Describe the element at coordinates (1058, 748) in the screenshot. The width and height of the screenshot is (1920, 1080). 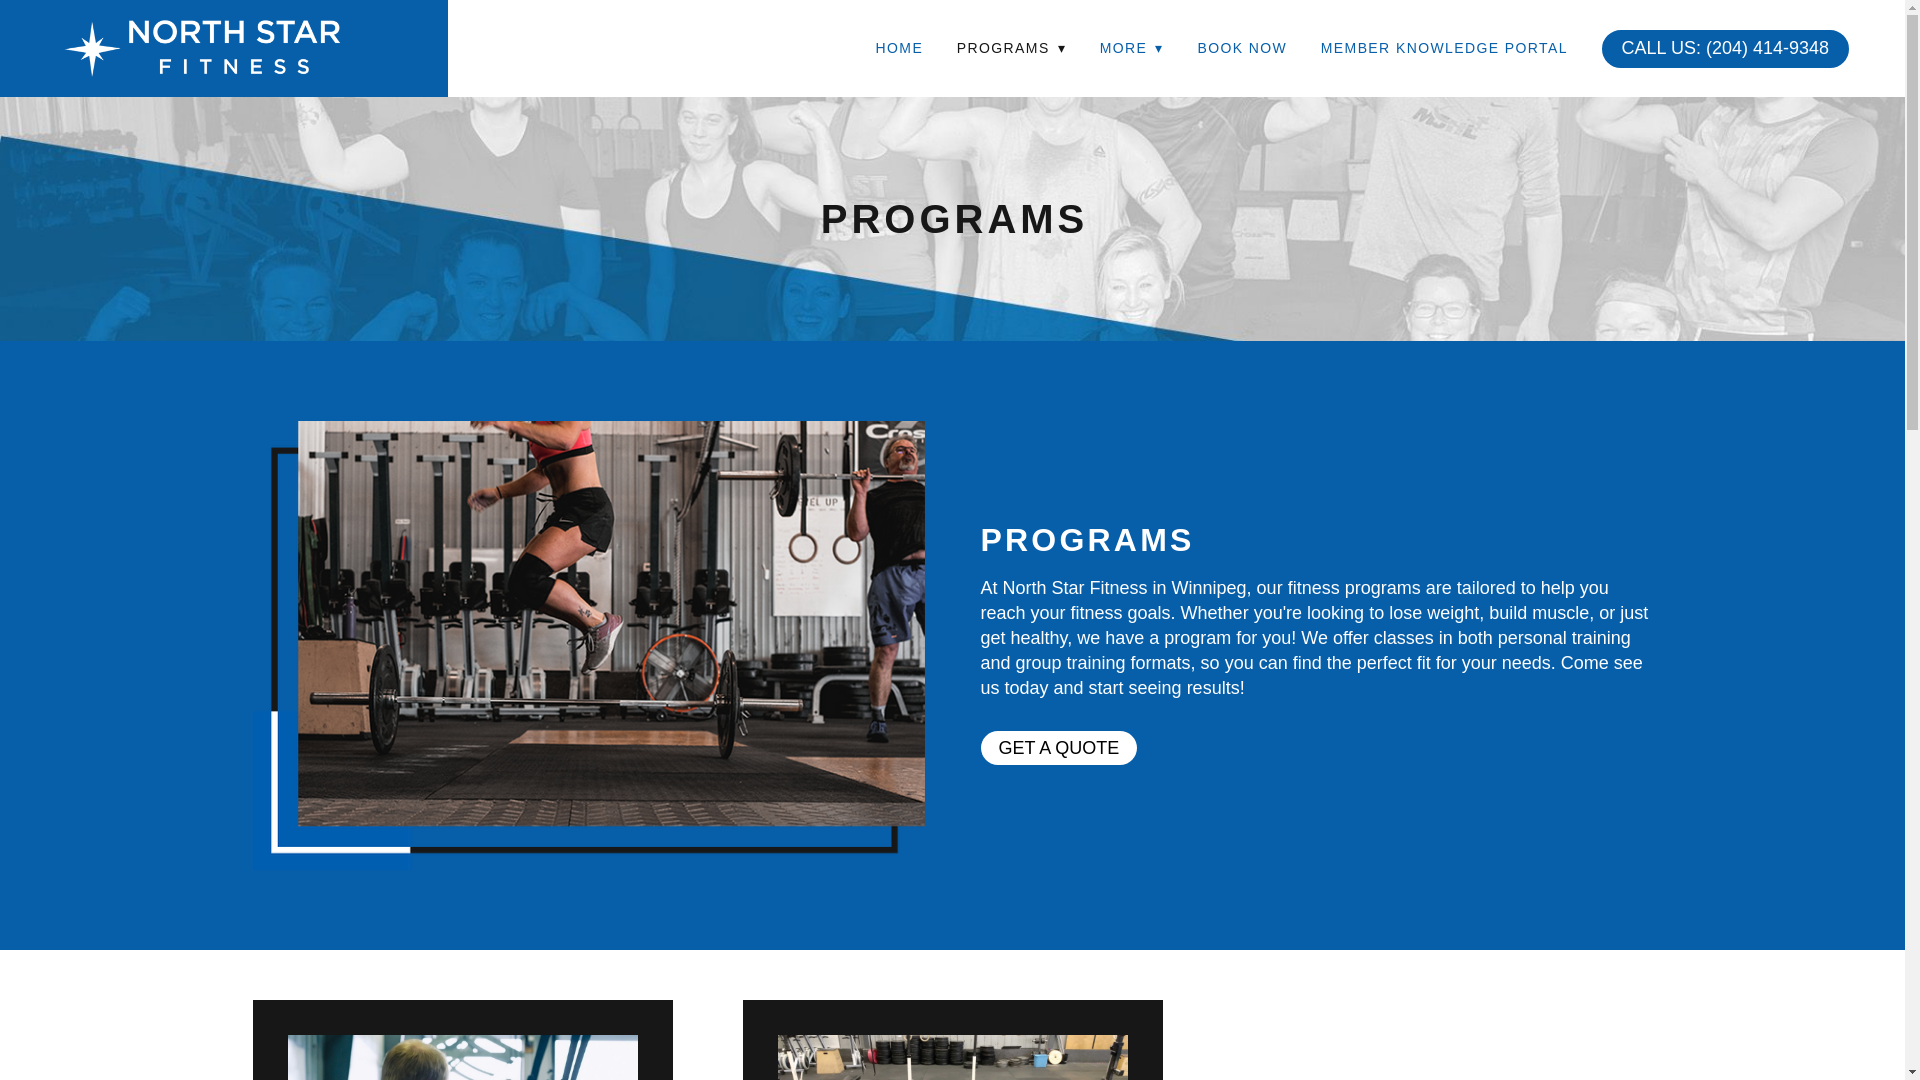
I see `GET A QUOTE` at that location.